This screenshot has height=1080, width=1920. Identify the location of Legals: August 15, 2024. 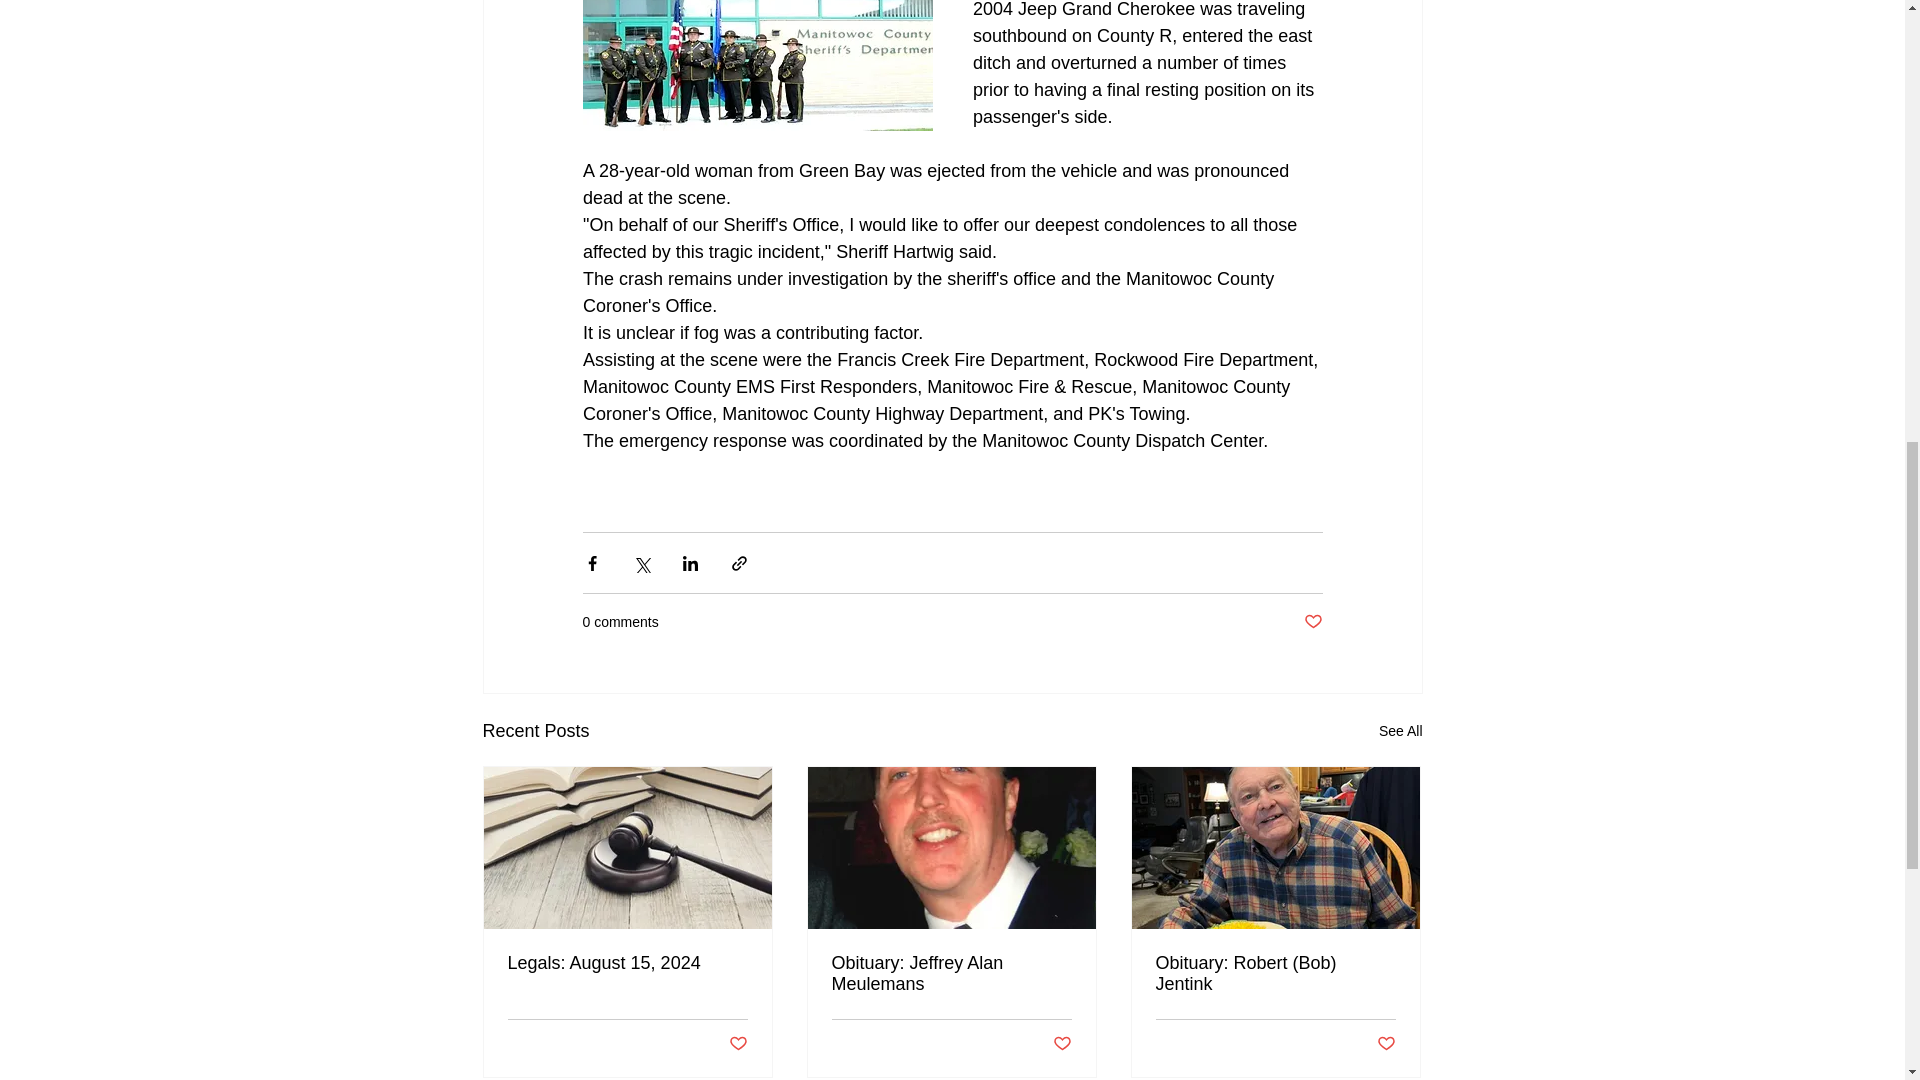
(628, 963).